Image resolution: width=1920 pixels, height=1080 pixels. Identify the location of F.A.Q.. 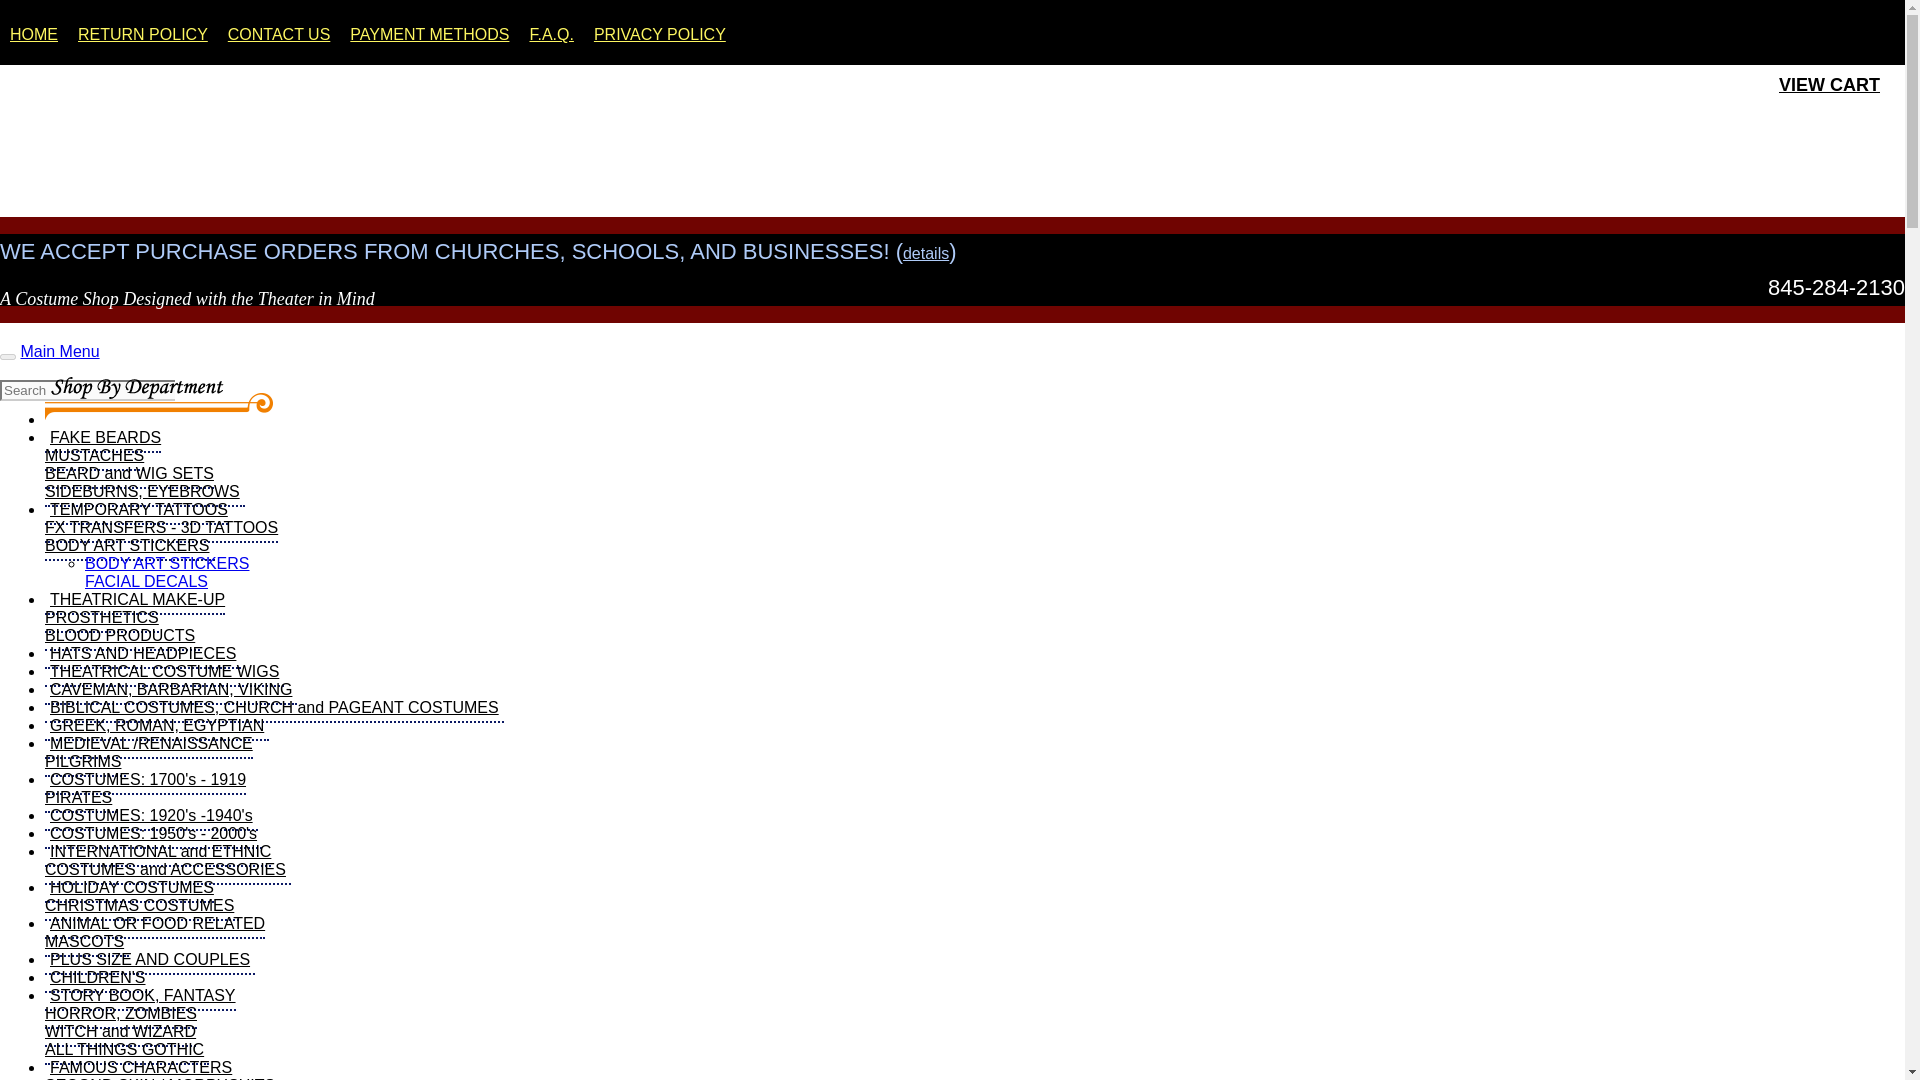
(1829, 84).